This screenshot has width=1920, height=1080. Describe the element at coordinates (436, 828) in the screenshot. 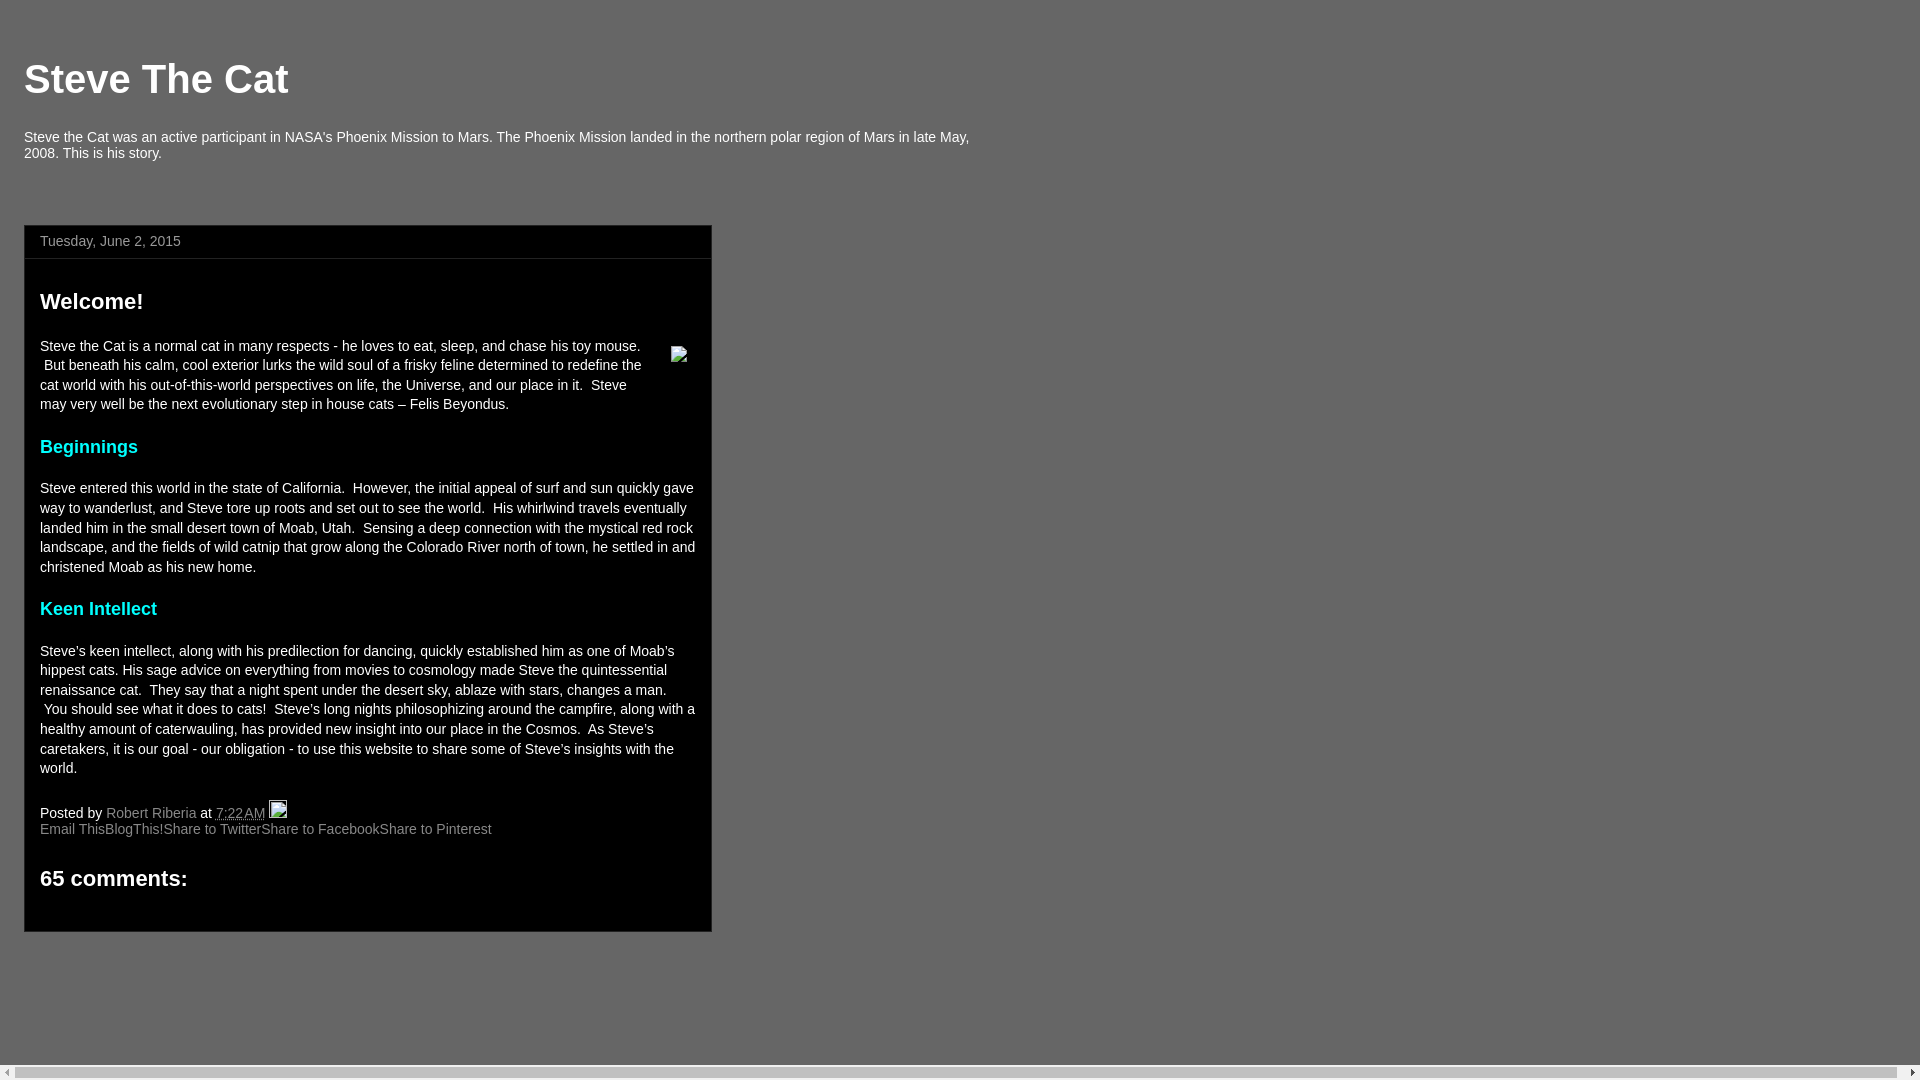

I see `Share to Pinterest` at that location.